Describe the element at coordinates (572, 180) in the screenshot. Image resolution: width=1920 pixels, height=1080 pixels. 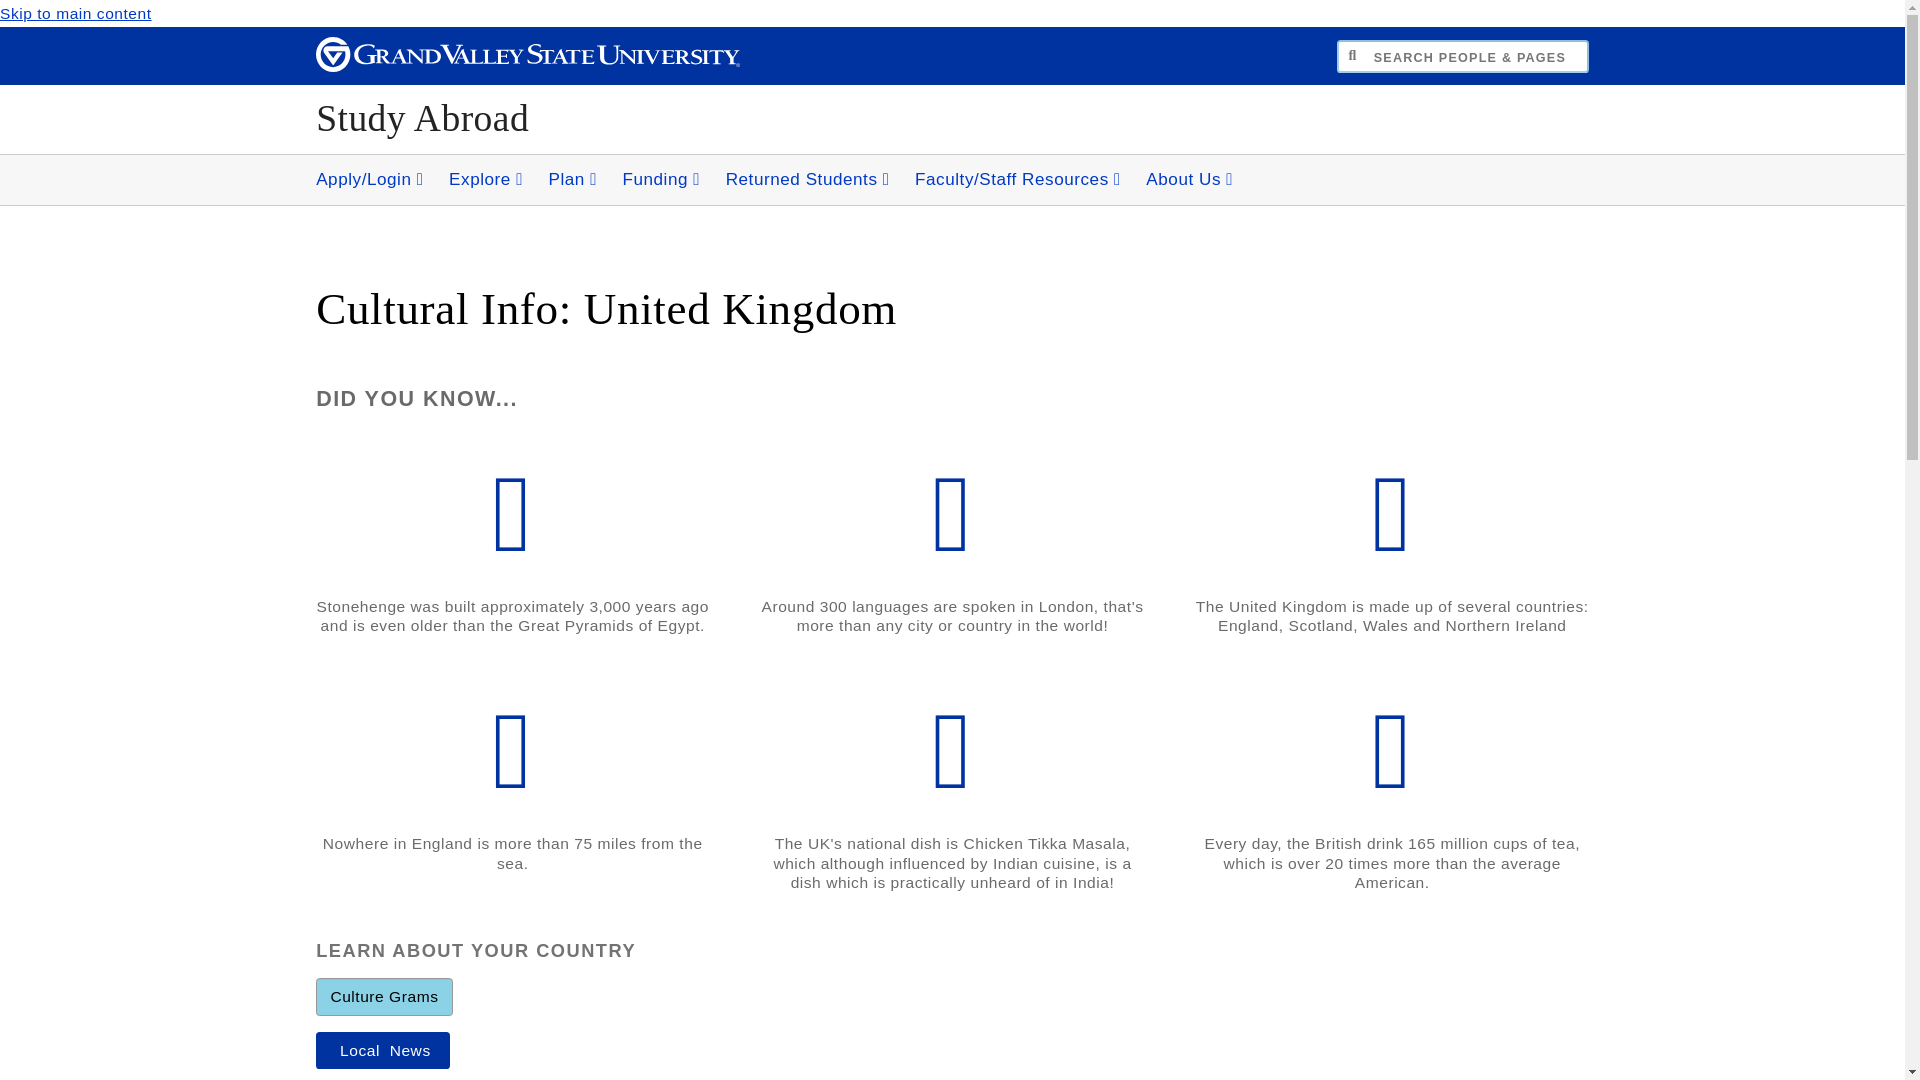
I see `Plan` at that location.